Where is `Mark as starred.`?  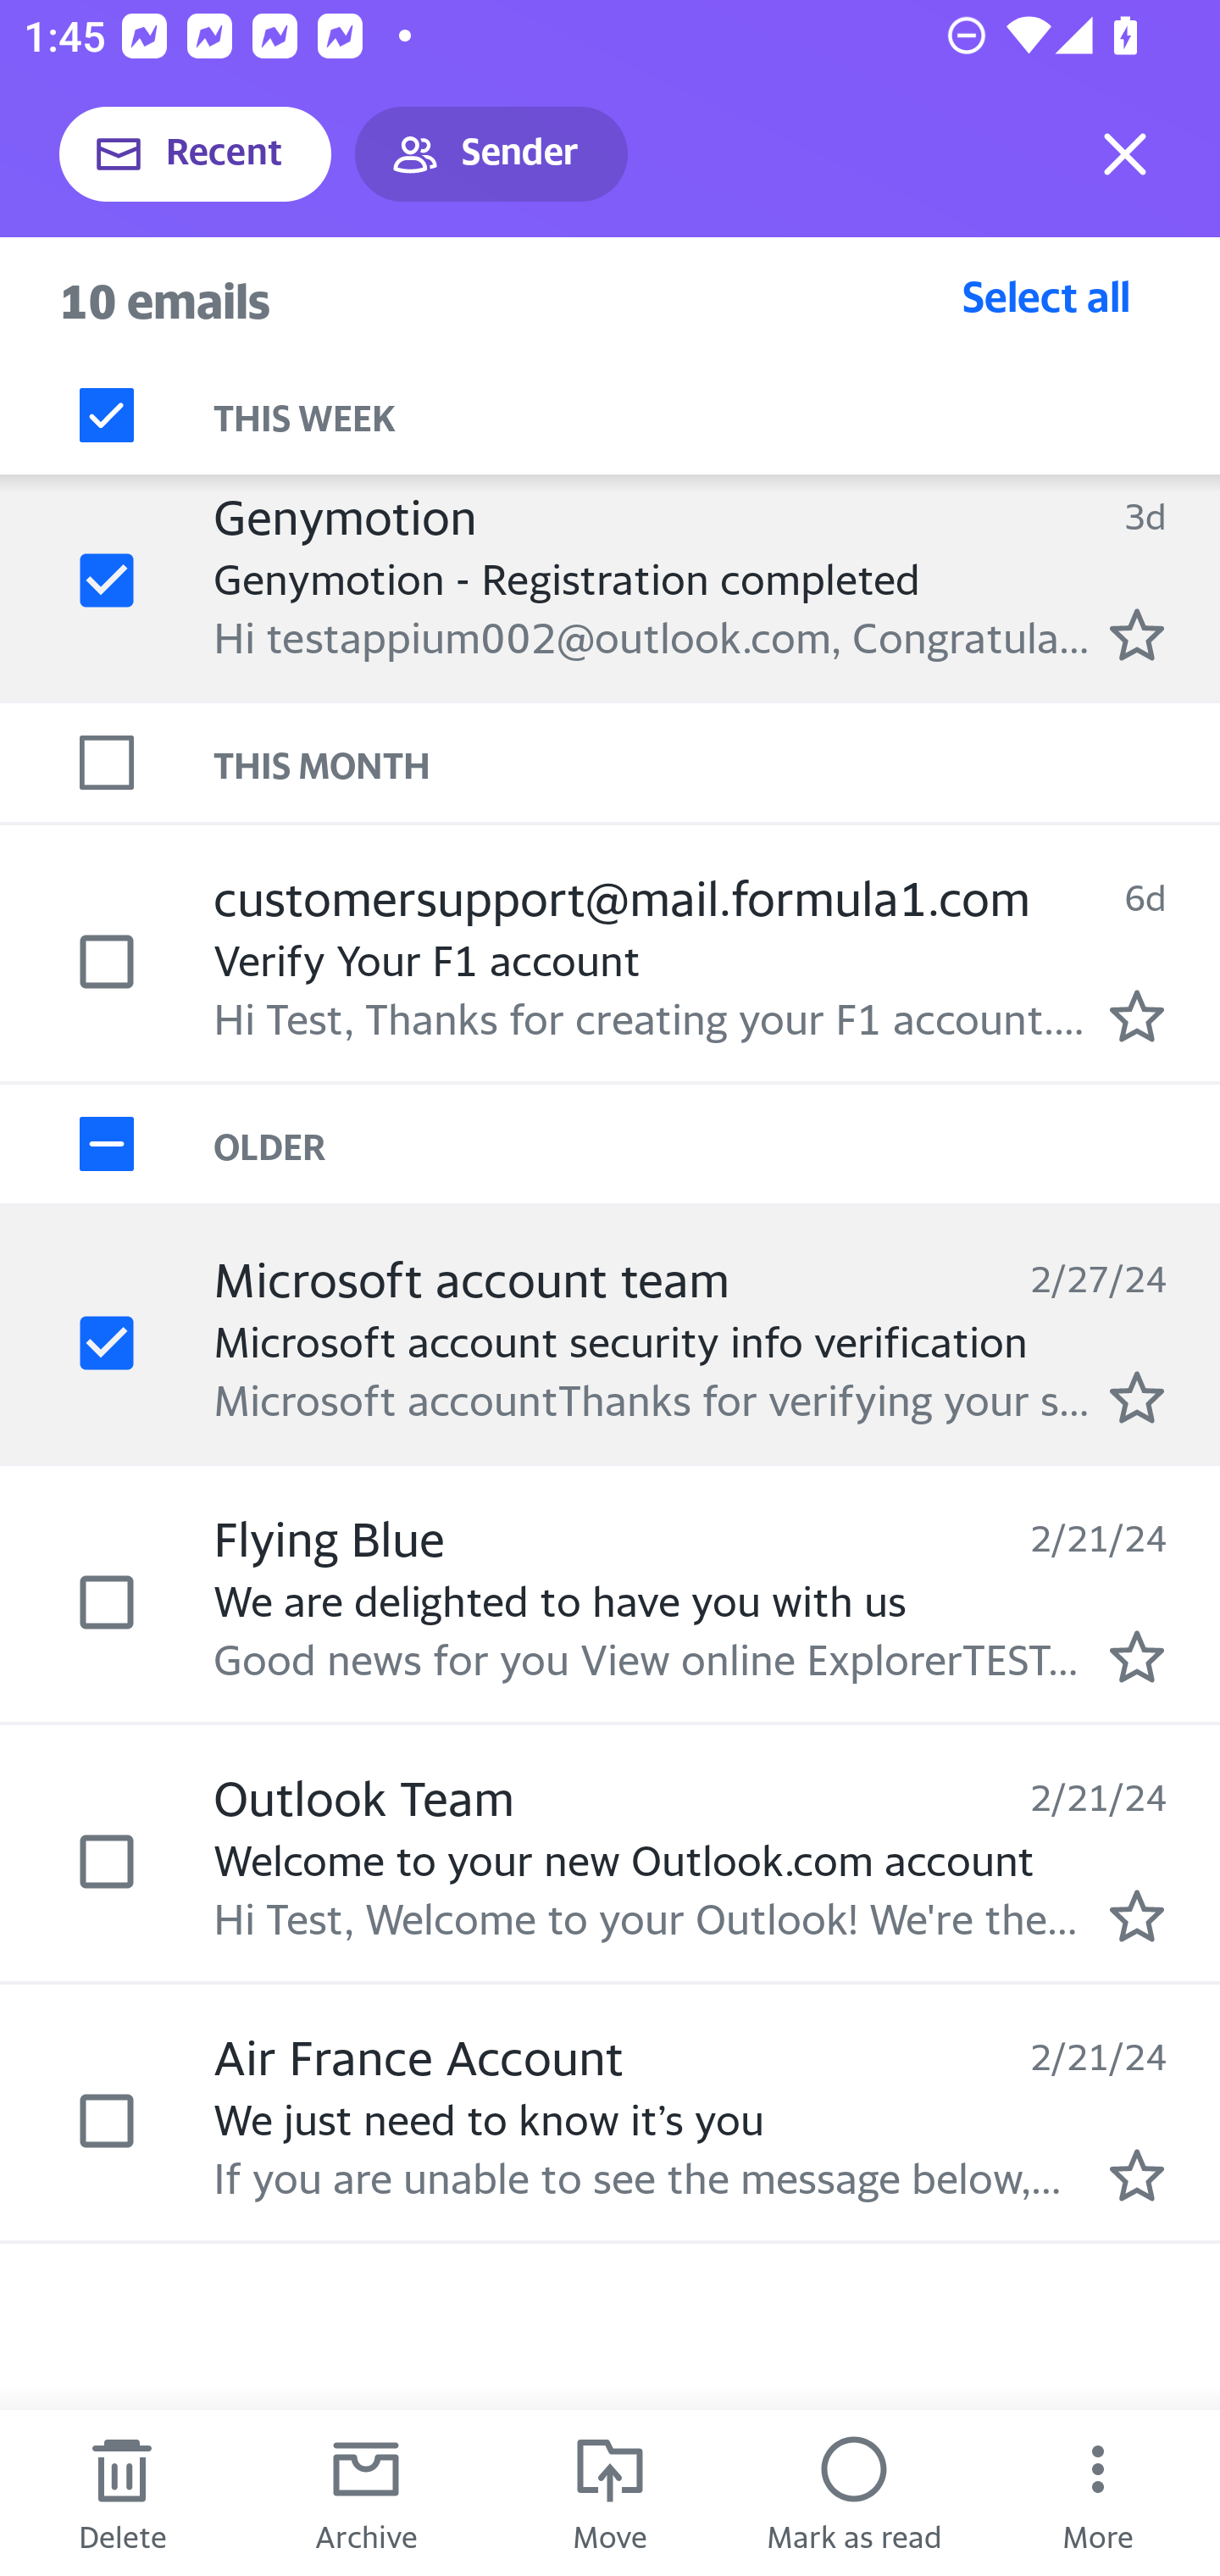
Mark as starred. is located at coordinates (1137, 2175).